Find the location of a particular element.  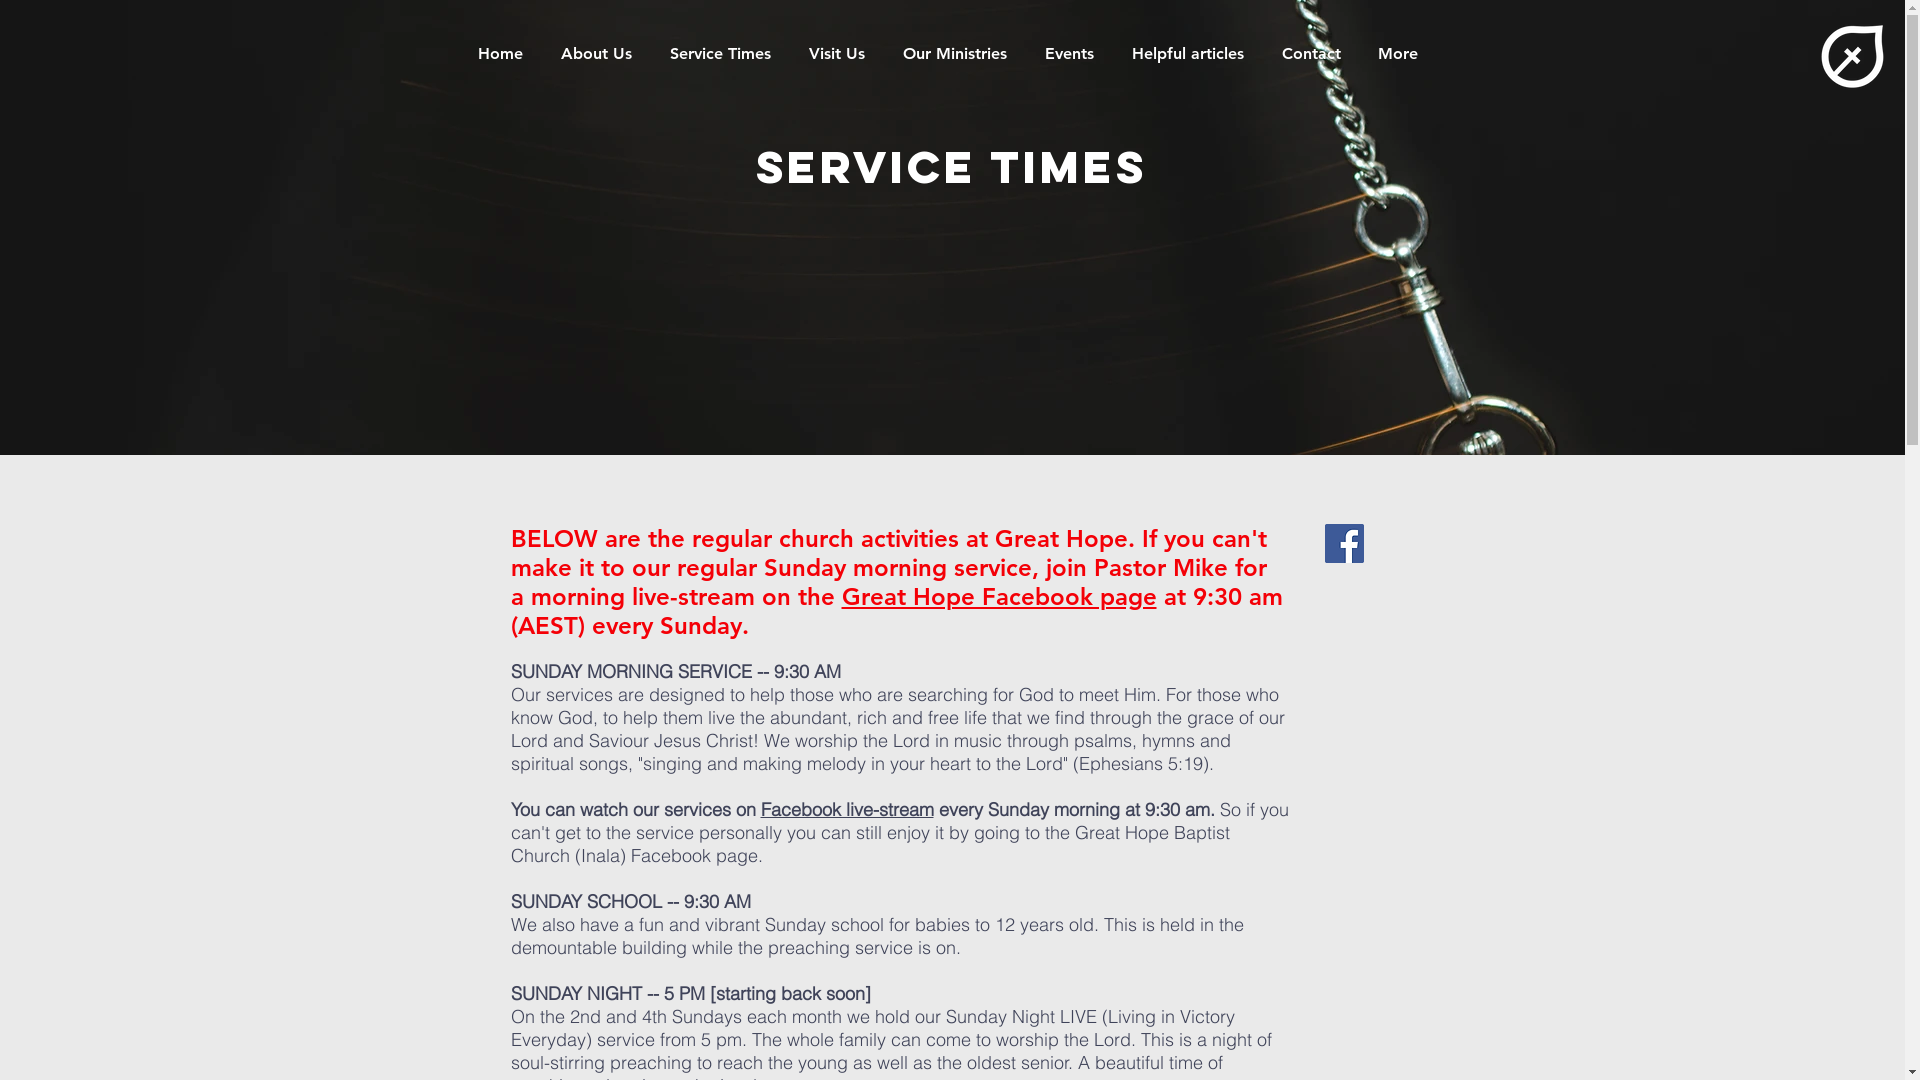

Our Ministries is located at coordinates (959, 54).